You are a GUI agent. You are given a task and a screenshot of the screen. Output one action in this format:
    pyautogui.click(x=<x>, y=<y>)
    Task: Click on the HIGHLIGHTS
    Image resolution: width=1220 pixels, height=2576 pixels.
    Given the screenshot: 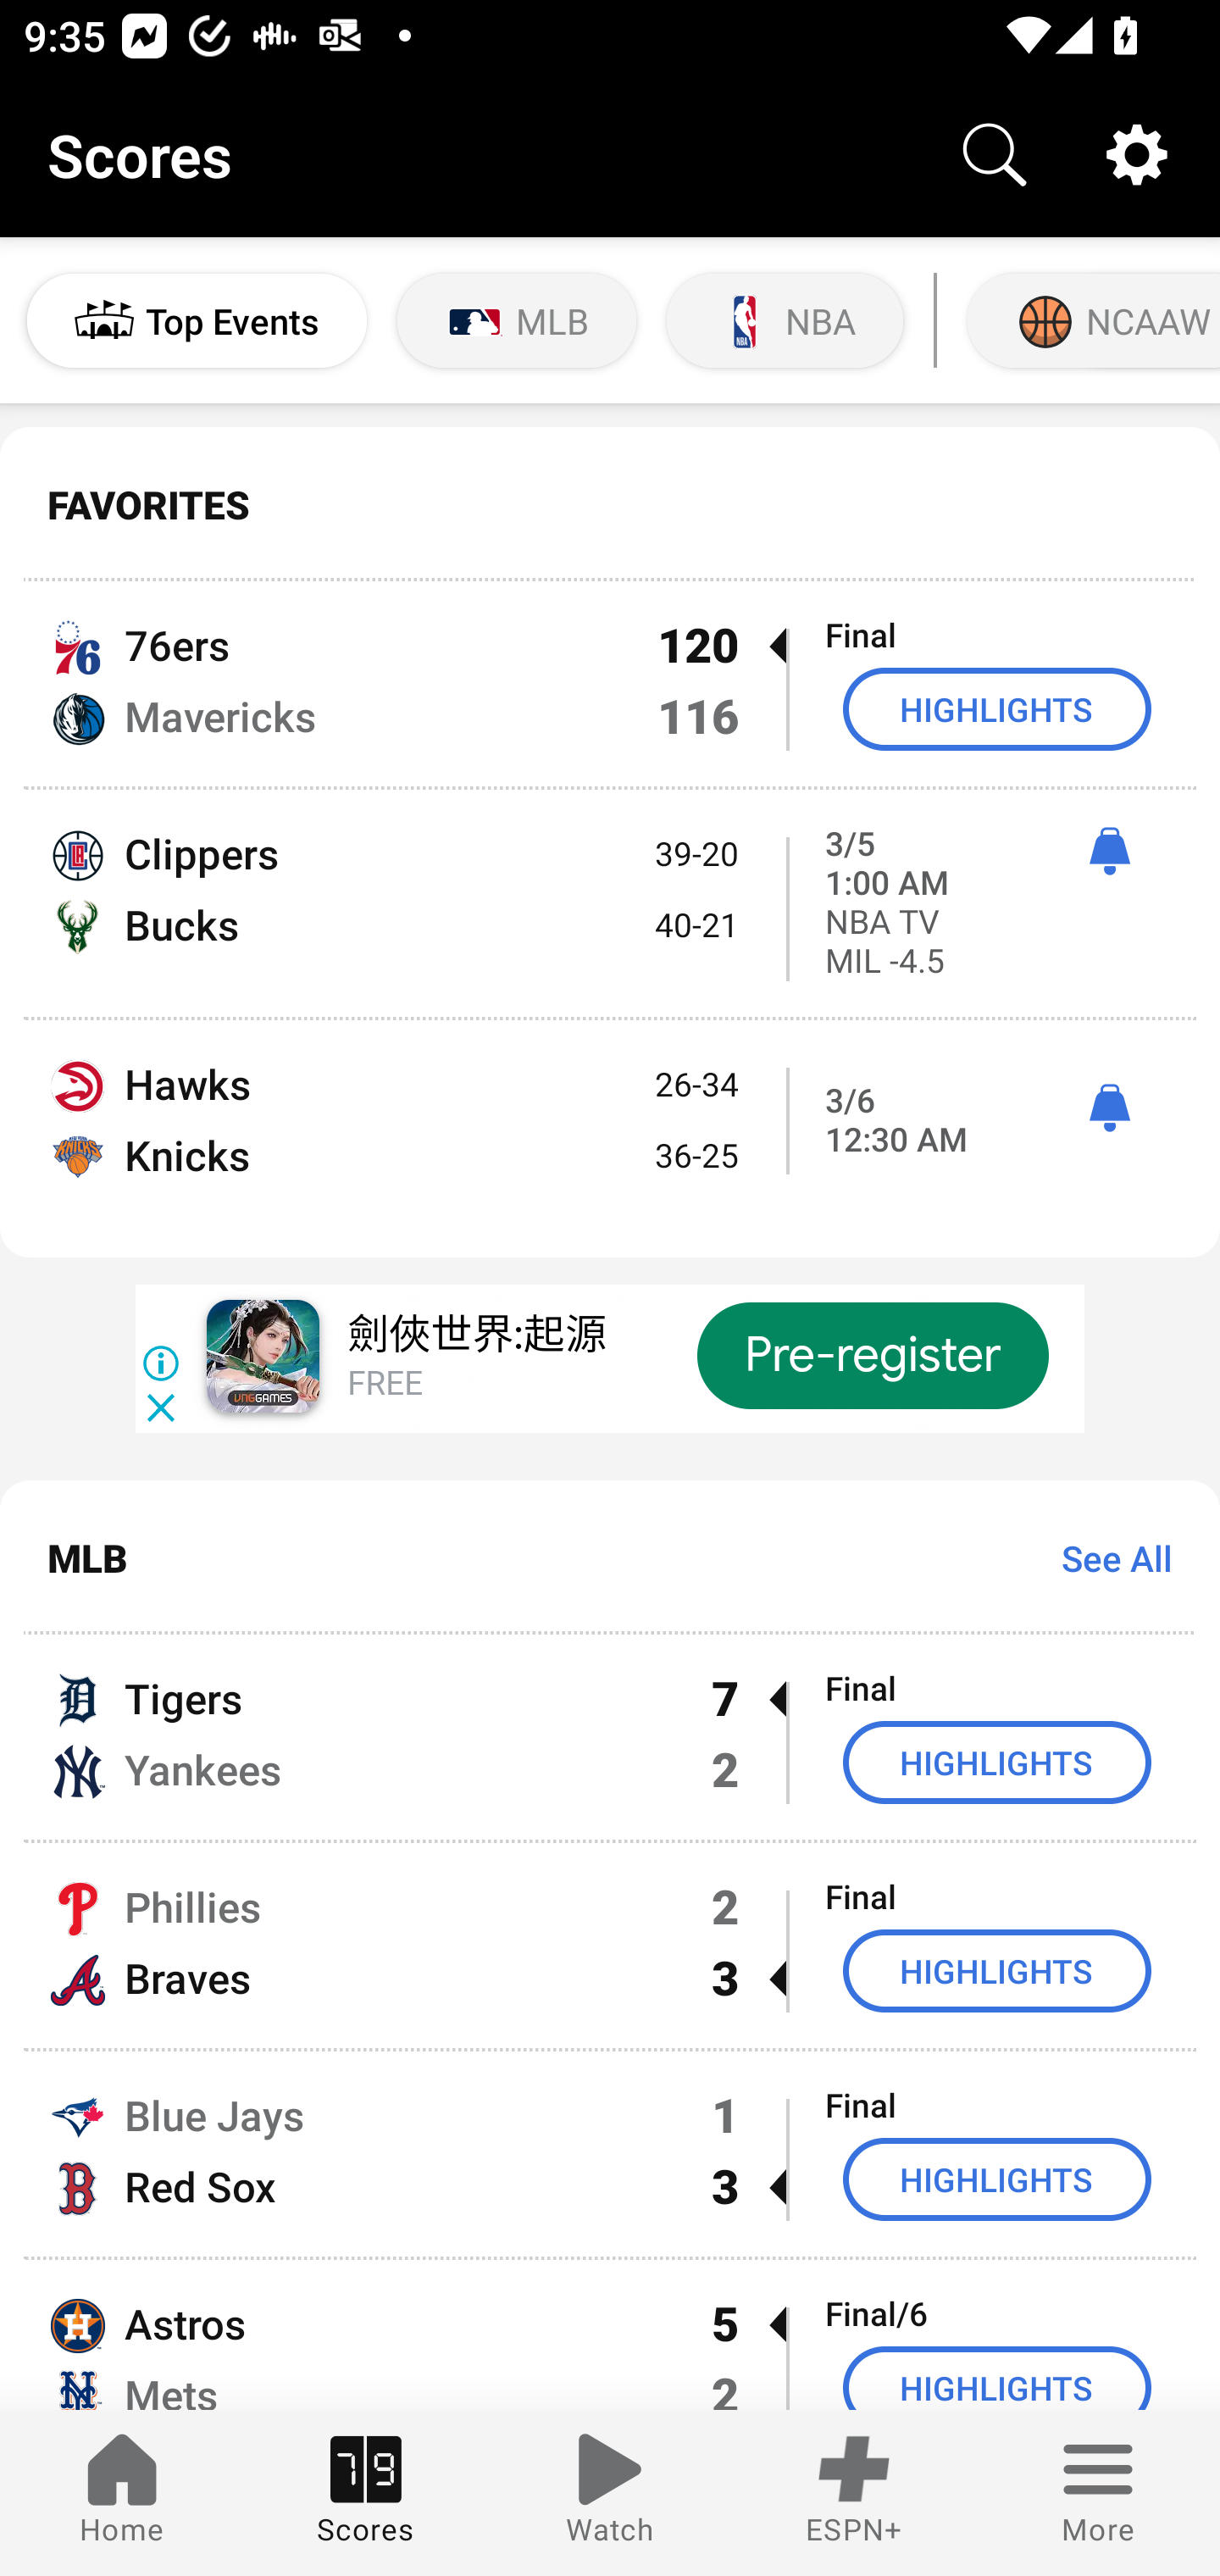 What is the action you would take?
    pyautogui.click(x=997, y=1970)
    